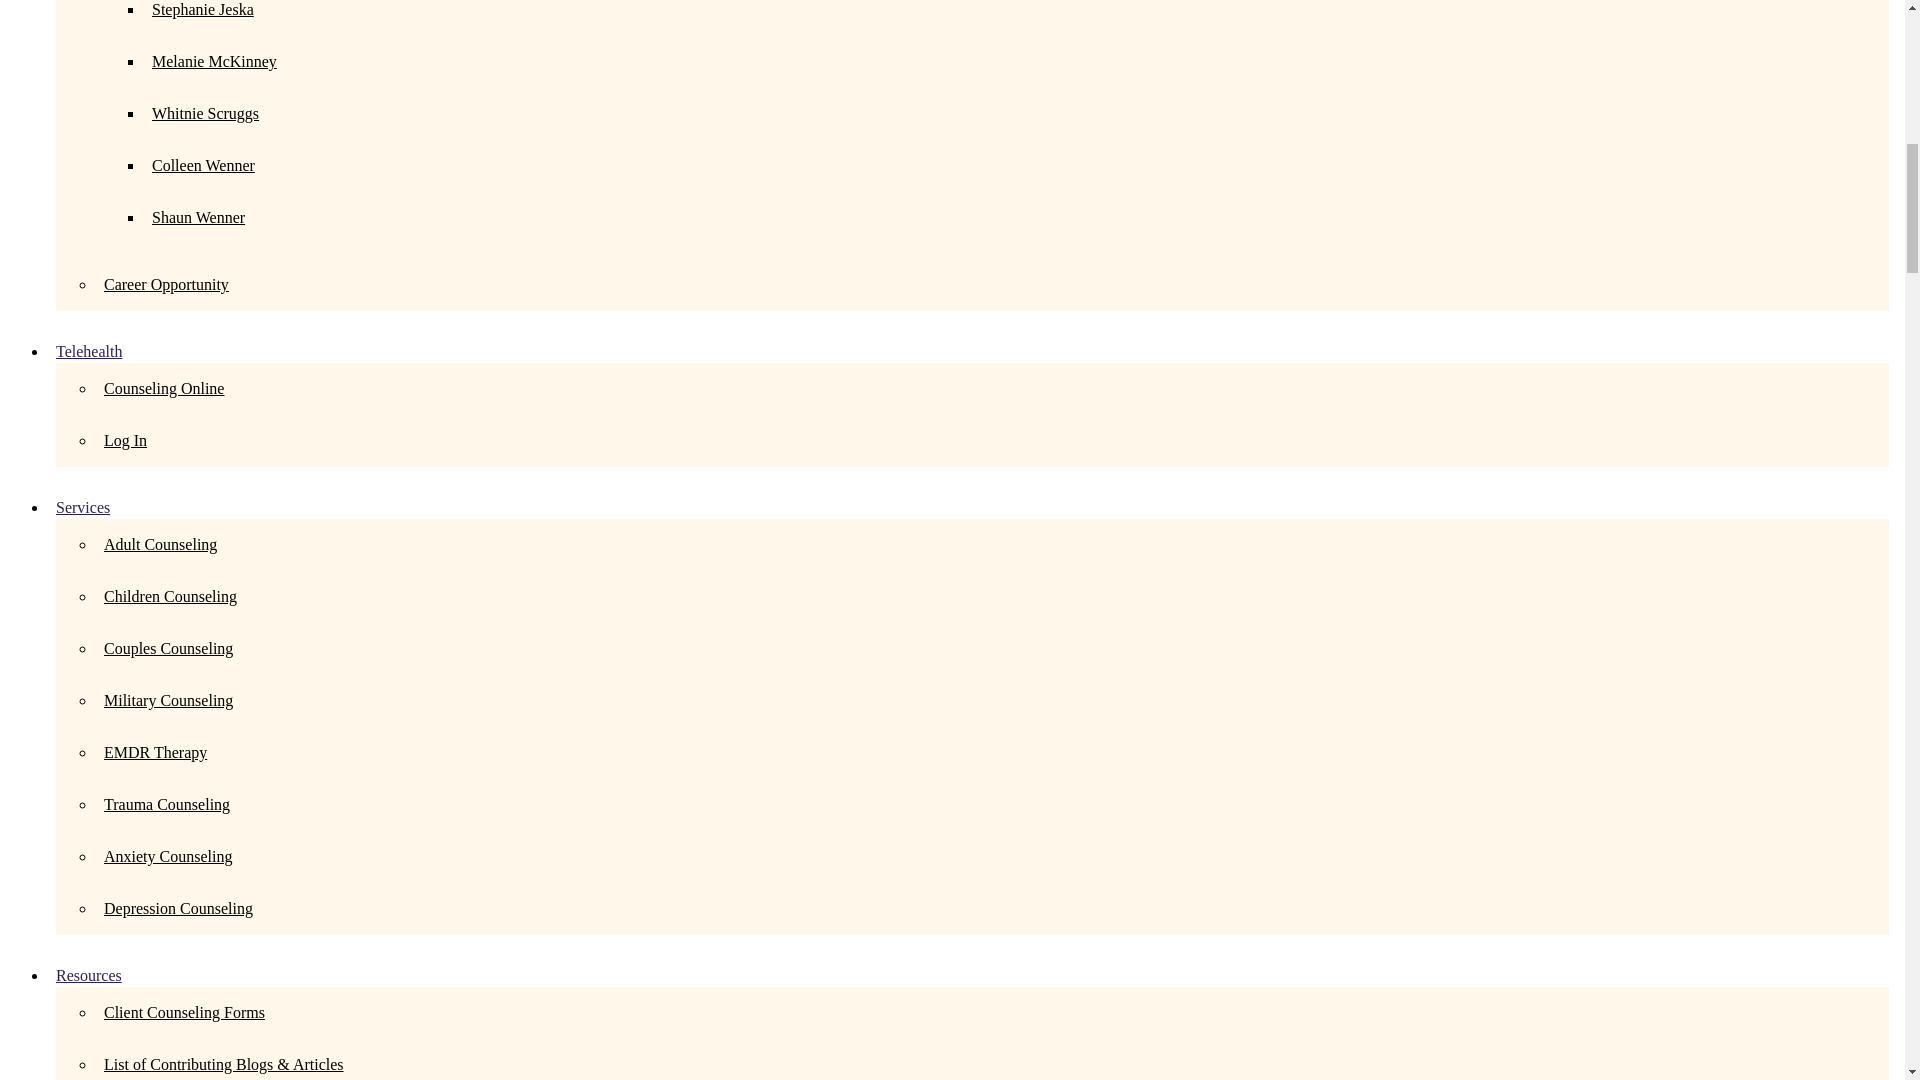 The image size is (1920, 1080). Describe the element at coordinates (164, 388) in the screenshot. I see `Counseling Online` at that location.